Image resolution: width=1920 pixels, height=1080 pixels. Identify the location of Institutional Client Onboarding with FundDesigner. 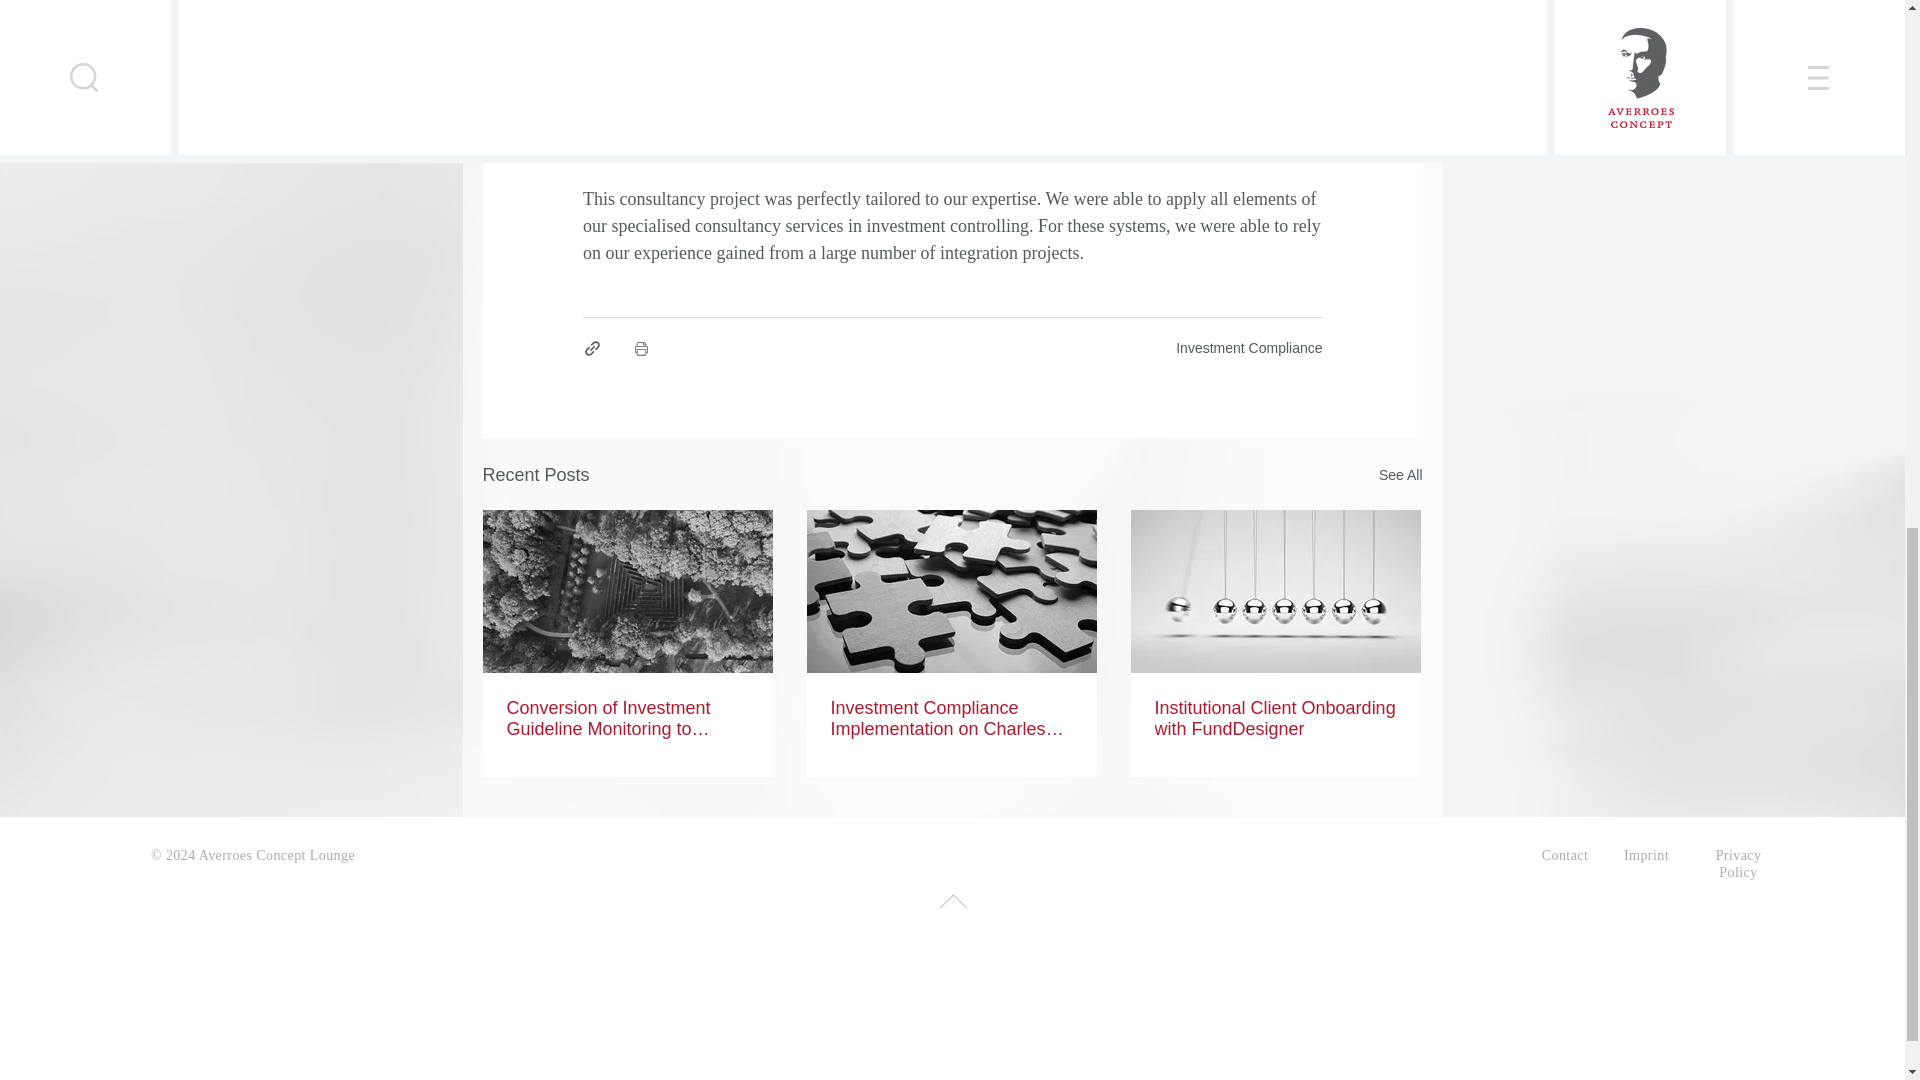
(1274, 718).